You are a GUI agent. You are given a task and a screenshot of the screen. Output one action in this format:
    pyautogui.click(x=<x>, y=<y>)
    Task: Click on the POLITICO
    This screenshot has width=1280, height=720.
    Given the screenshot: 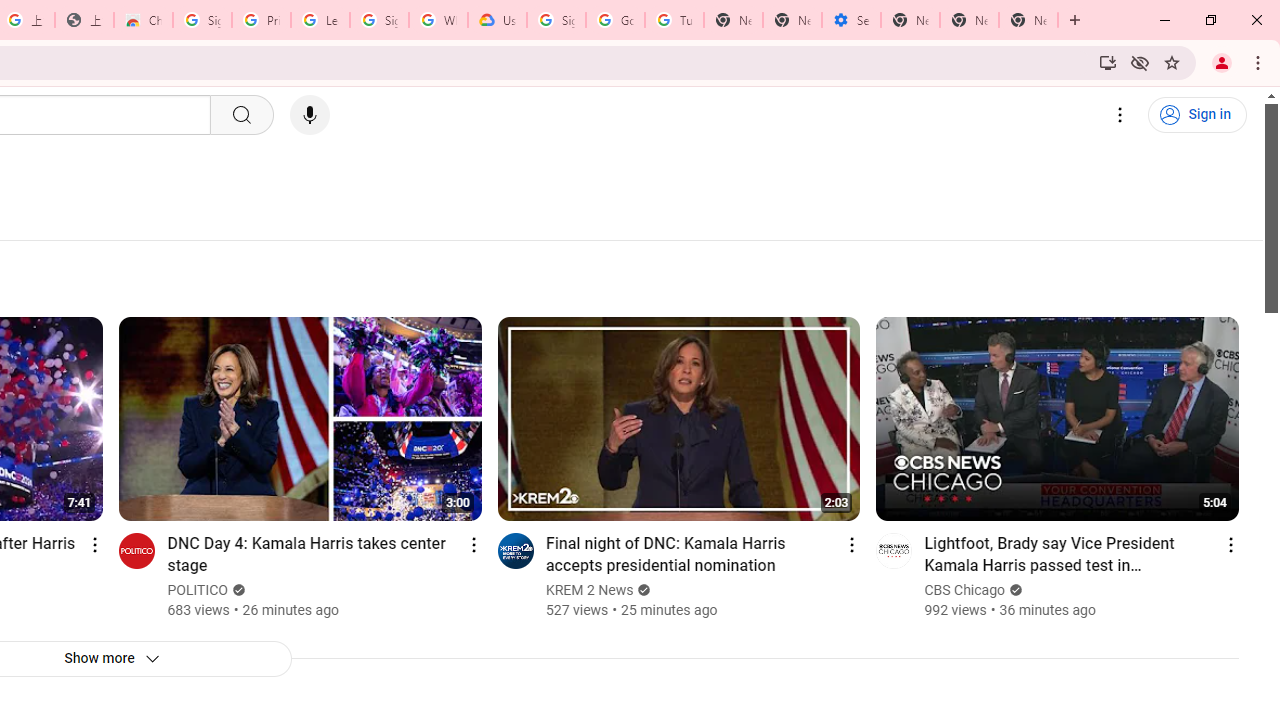 What is the action you would take?
    pyautogui.click(x=198, y=590)
    